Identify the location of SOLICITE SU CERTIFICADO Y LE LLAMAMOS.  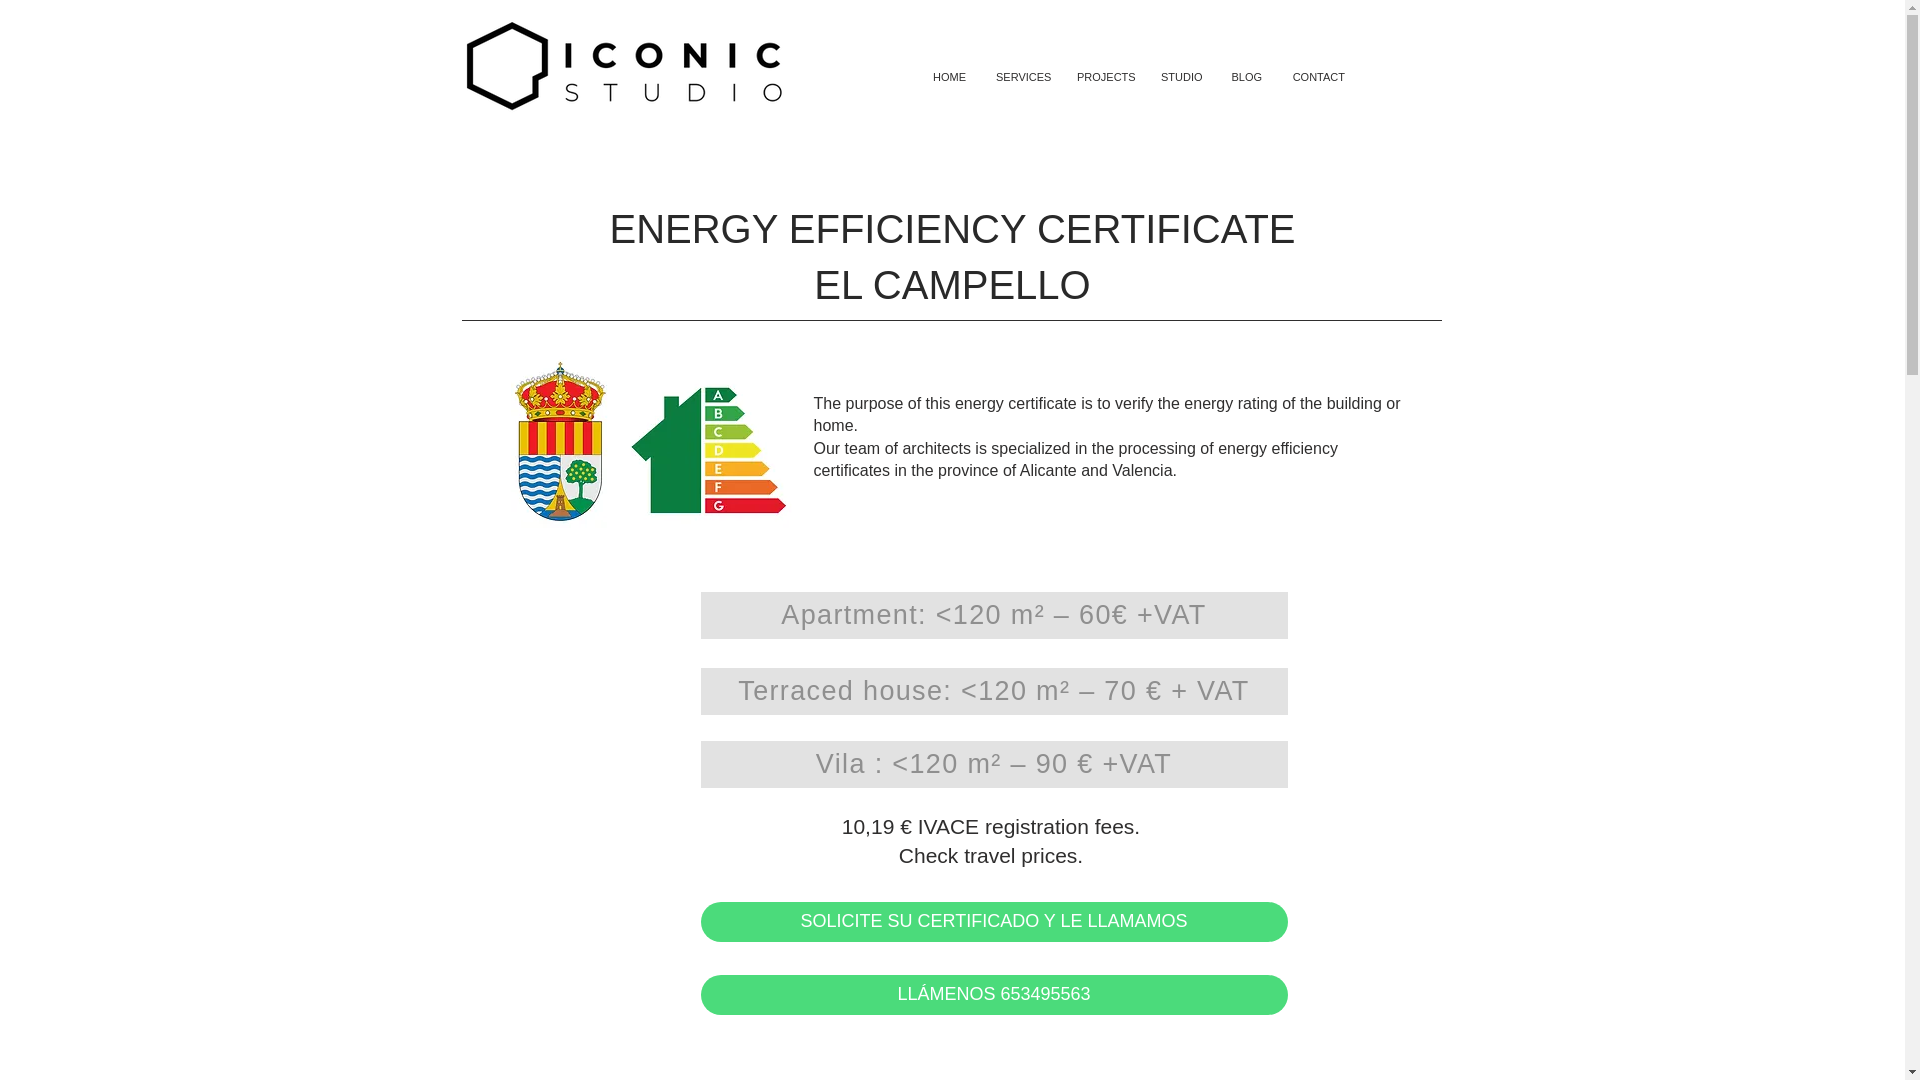
(993, 921).